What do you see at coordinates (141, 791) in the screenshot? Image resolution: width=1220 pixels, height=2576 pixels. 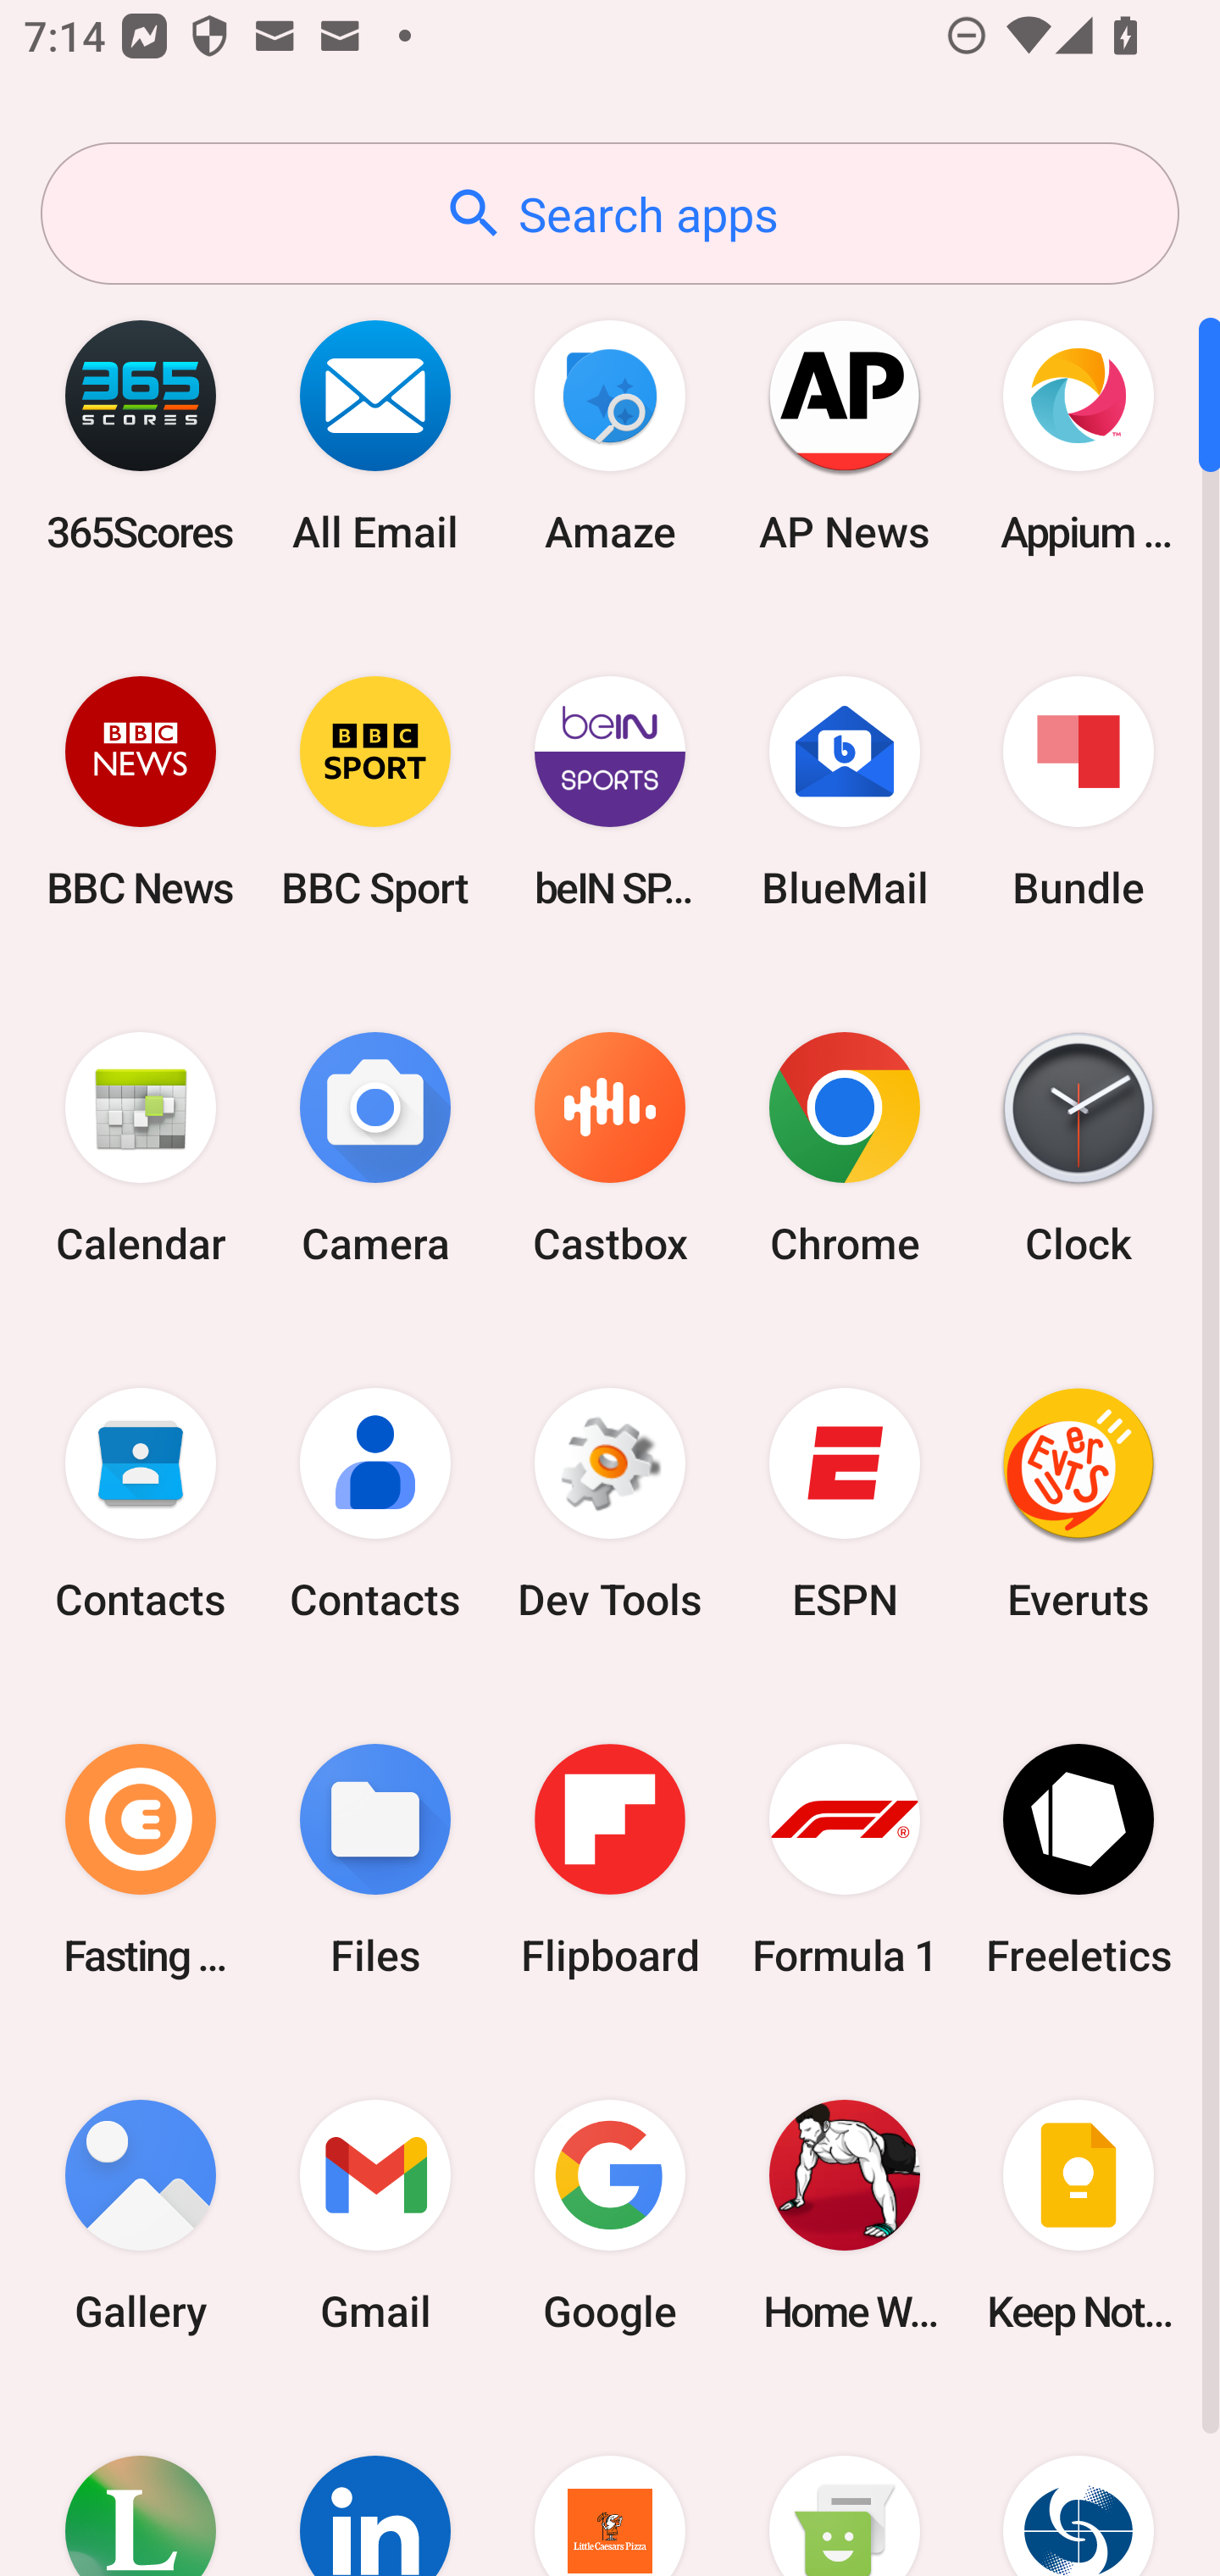 I see `BBC News` at bounding box center [141, 791].